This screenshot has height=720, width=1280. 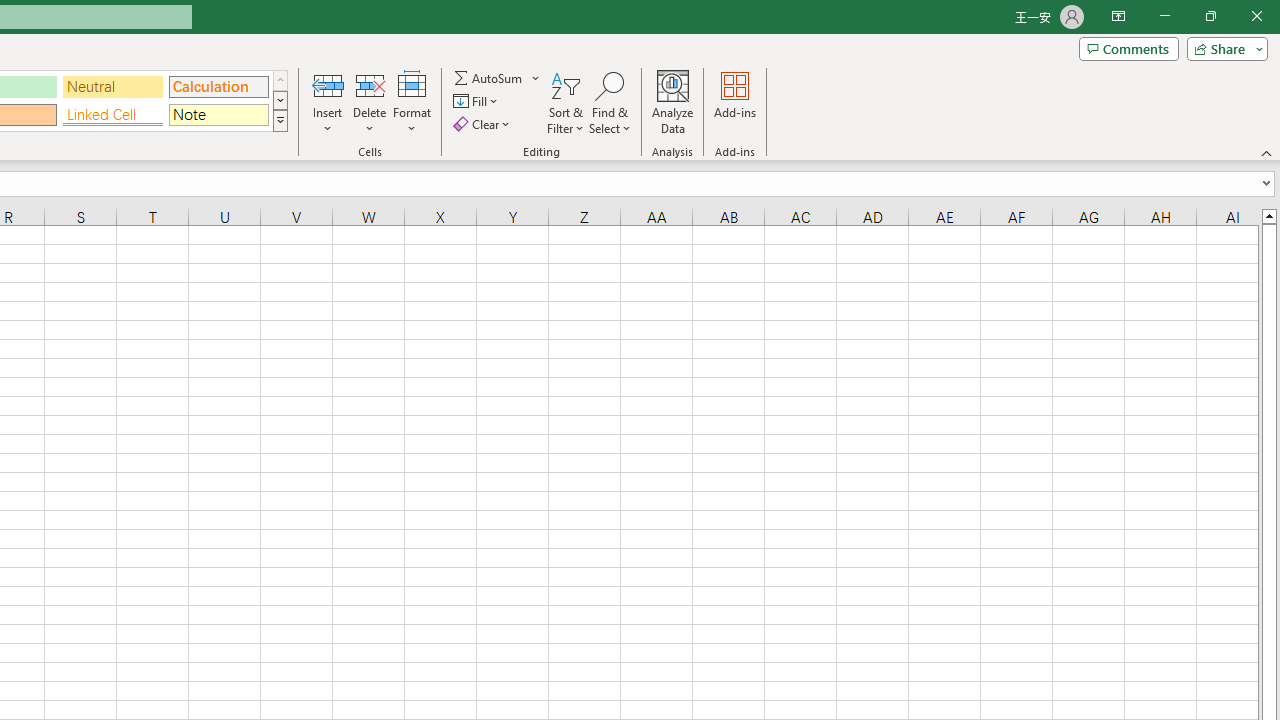 What do you see at coordinates (478, 102) in the screenshot?
I see `Fill` at bounding box center [478, 102].